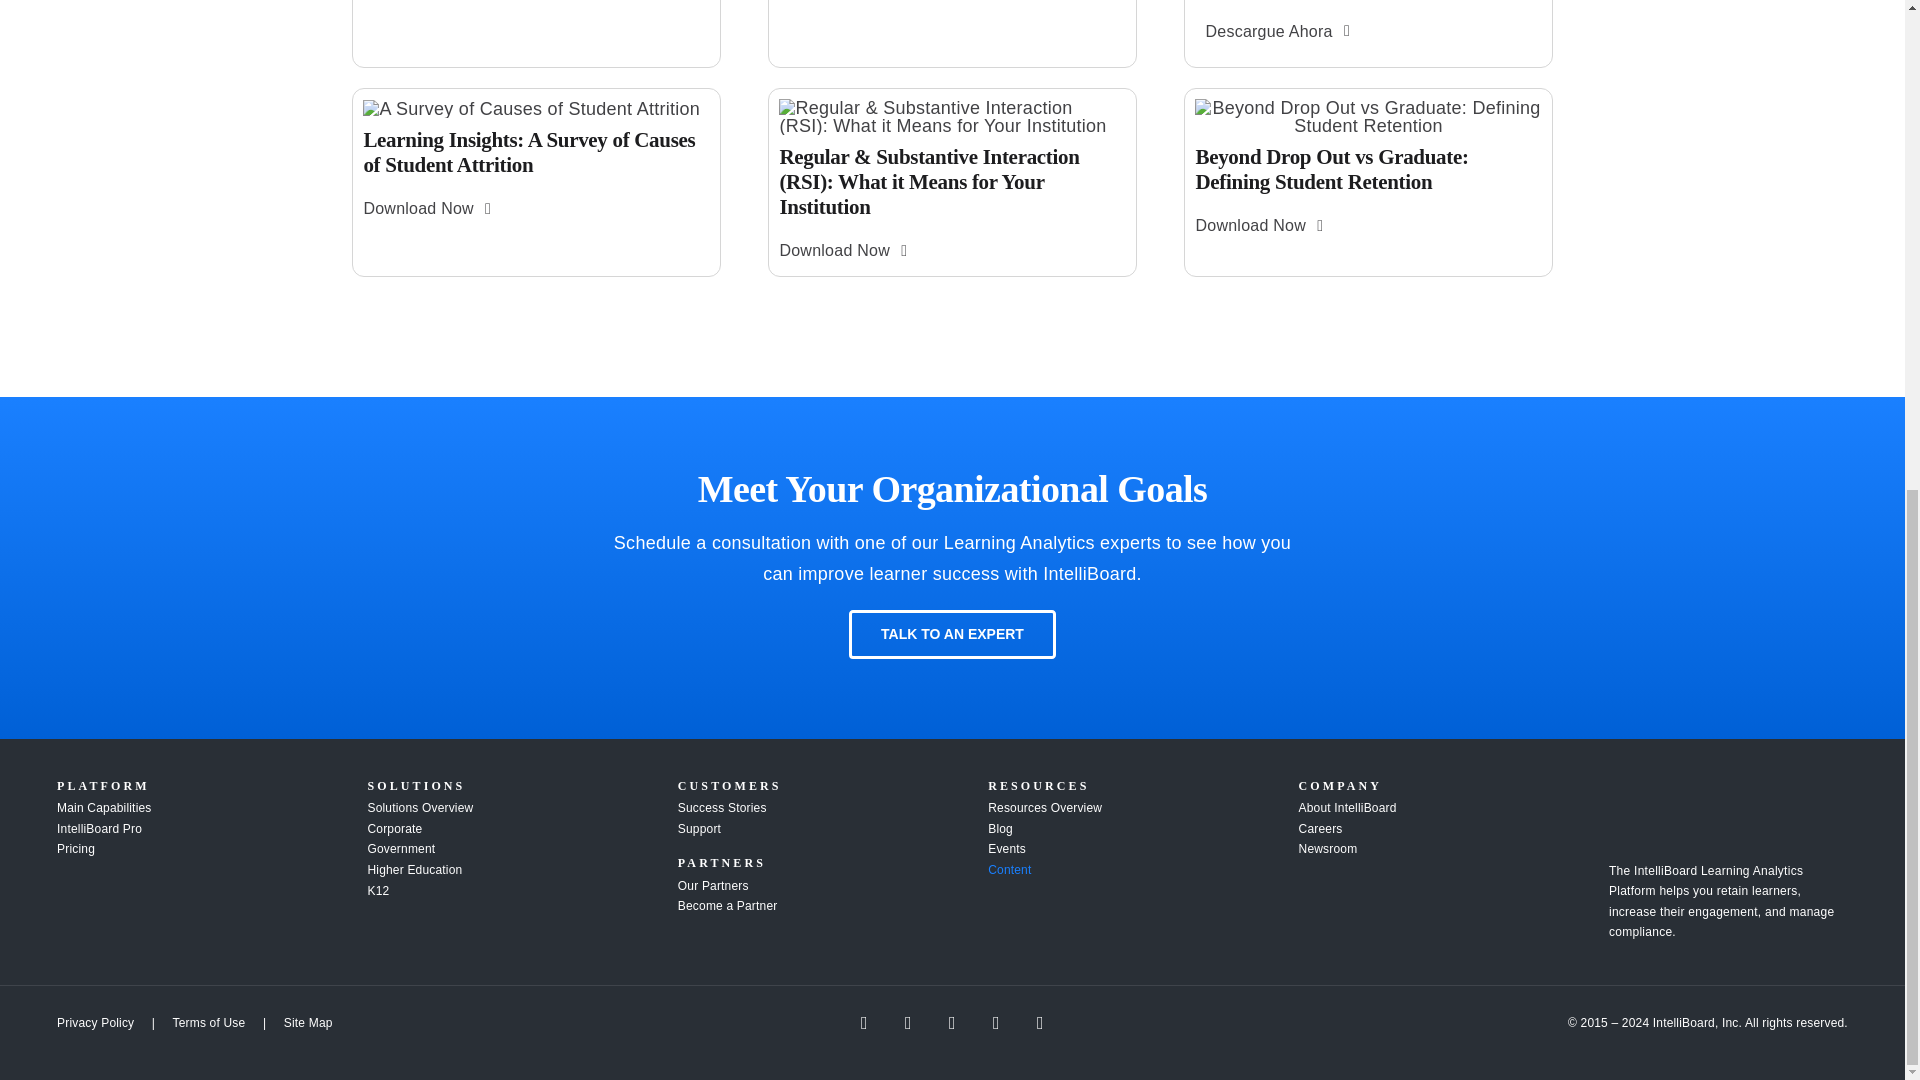  Describe the element at coordinates (864, 1022) in the screenshot. I see `Facebook` at that location.